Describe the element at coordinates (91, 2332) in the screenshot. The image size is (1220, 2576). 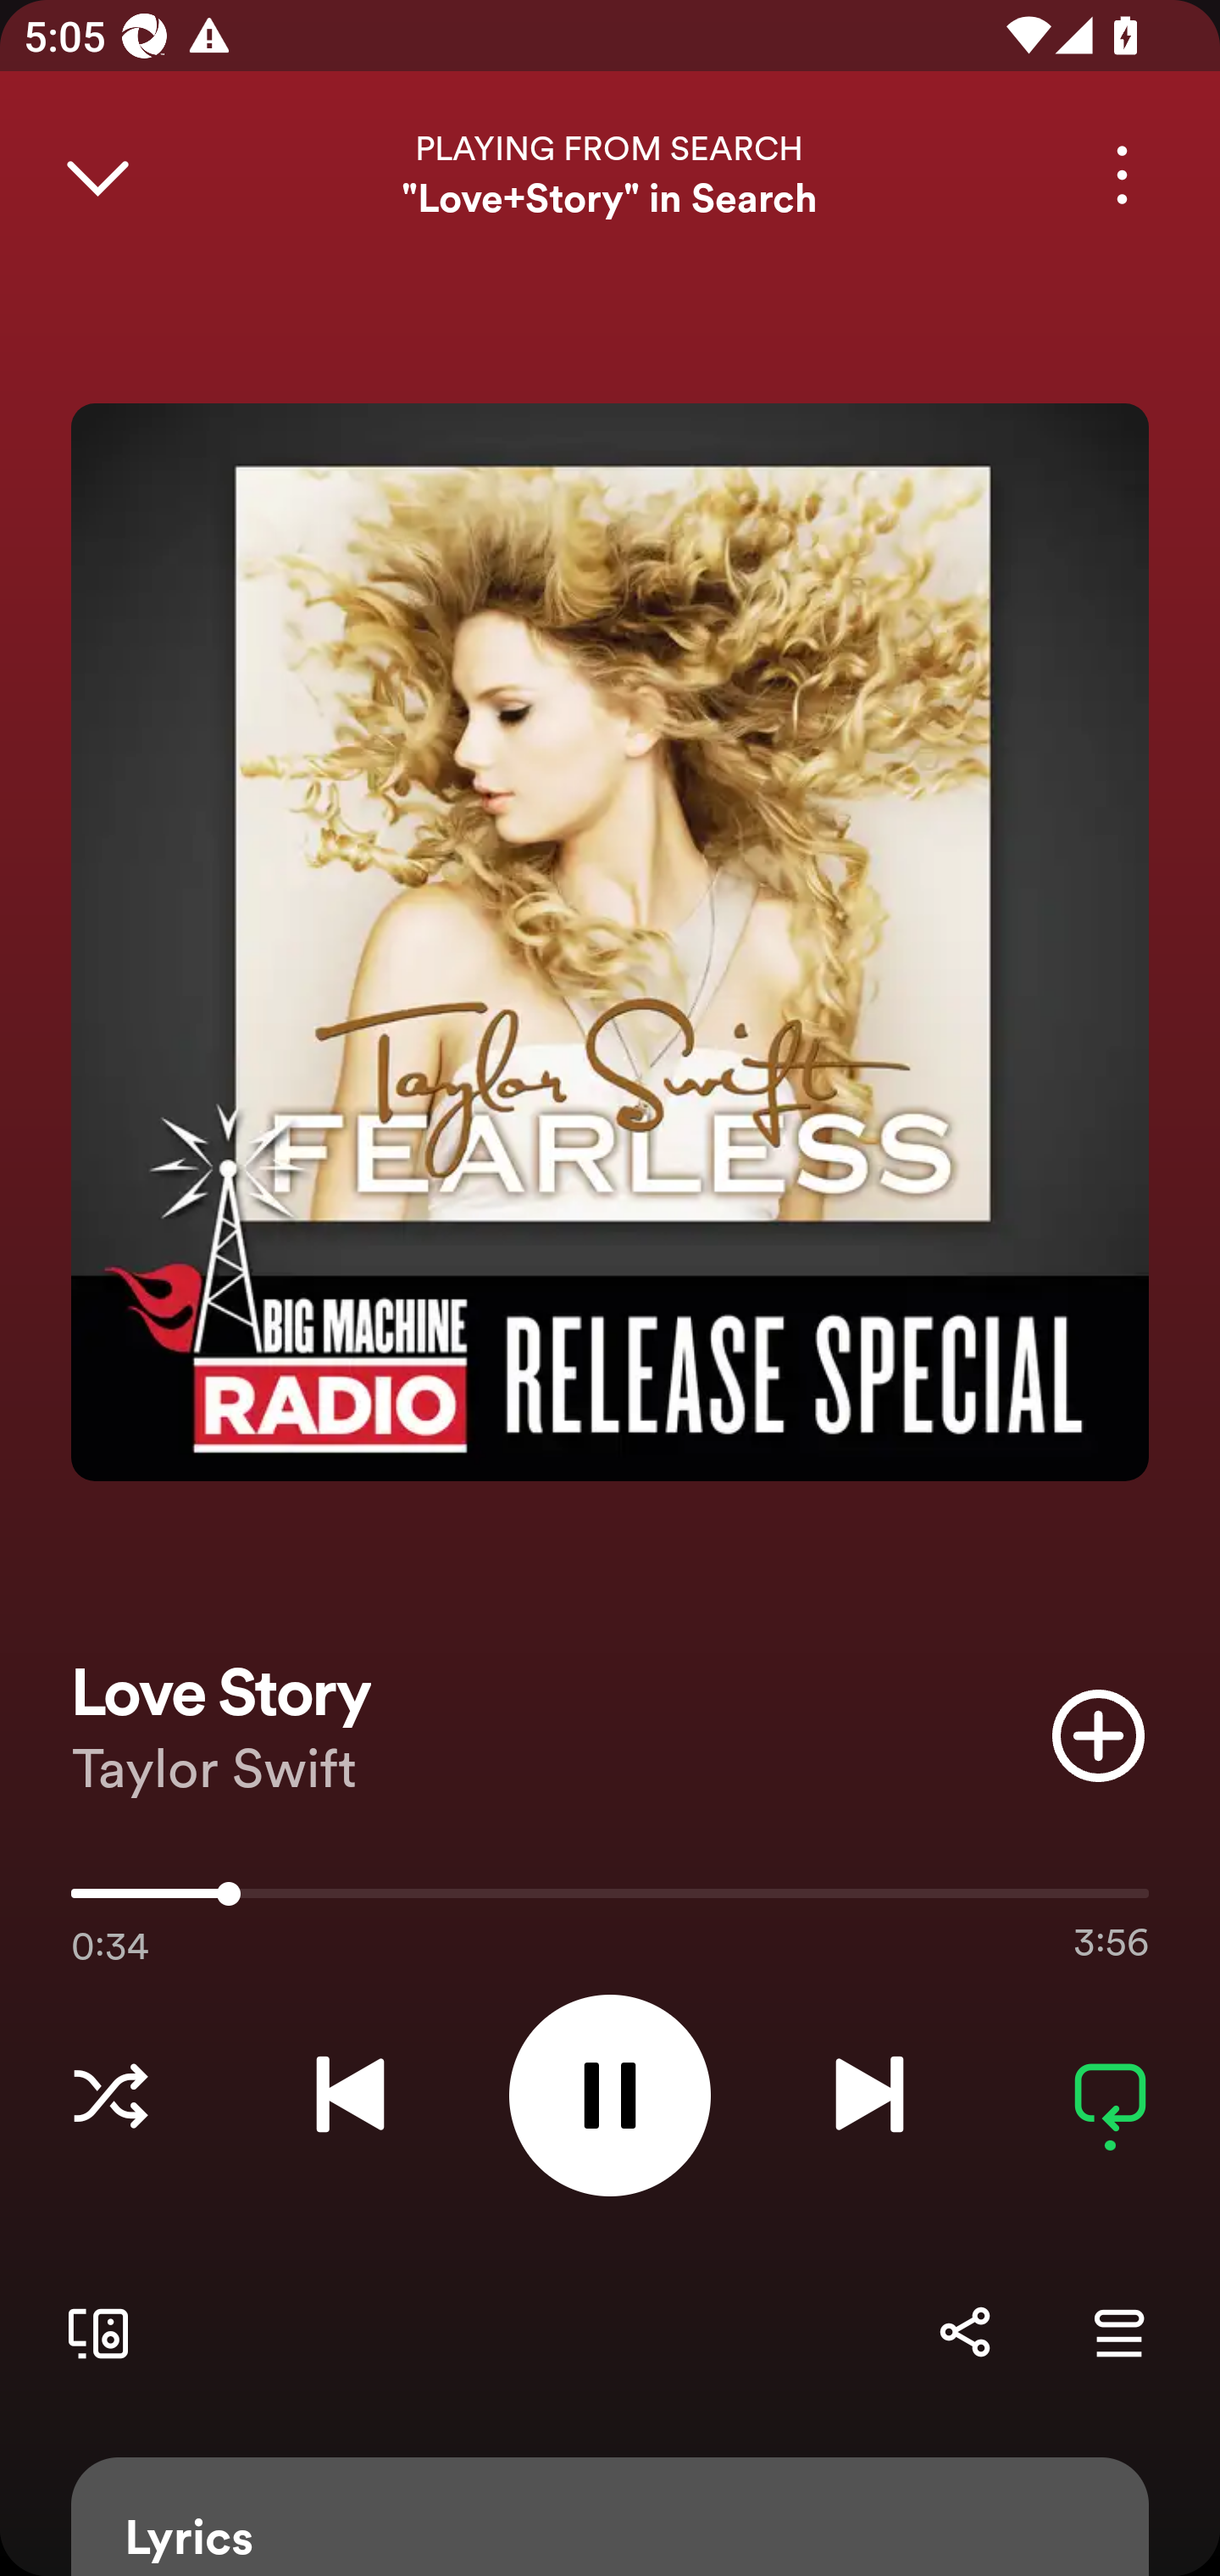
I see `Connect to a device. Opens the devices menu` at that location.